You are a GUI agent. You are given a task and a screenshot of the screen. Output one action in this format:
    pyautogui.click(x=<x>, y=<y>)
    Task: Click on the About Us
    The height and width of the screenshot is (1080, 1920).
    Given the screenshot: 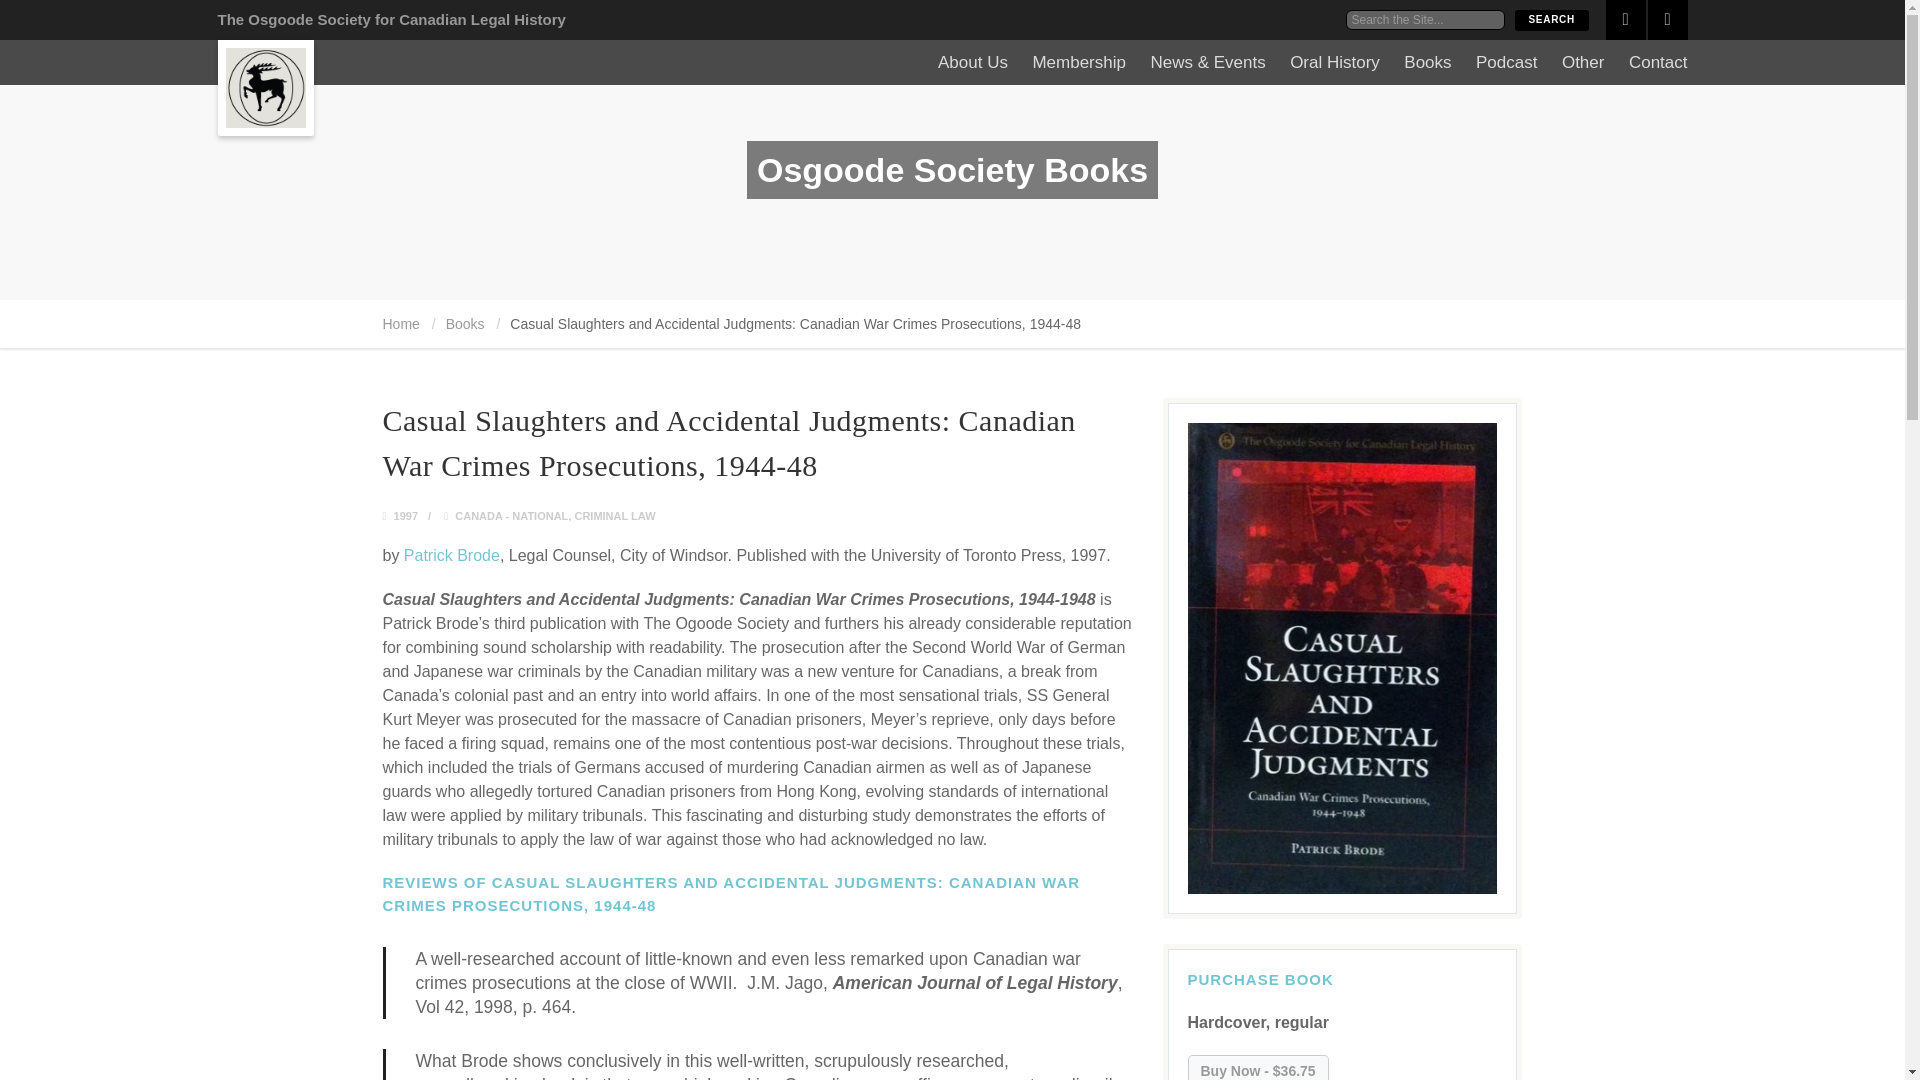 What is the action you would take?
    pyautogui.click(x=973, y=62)
    